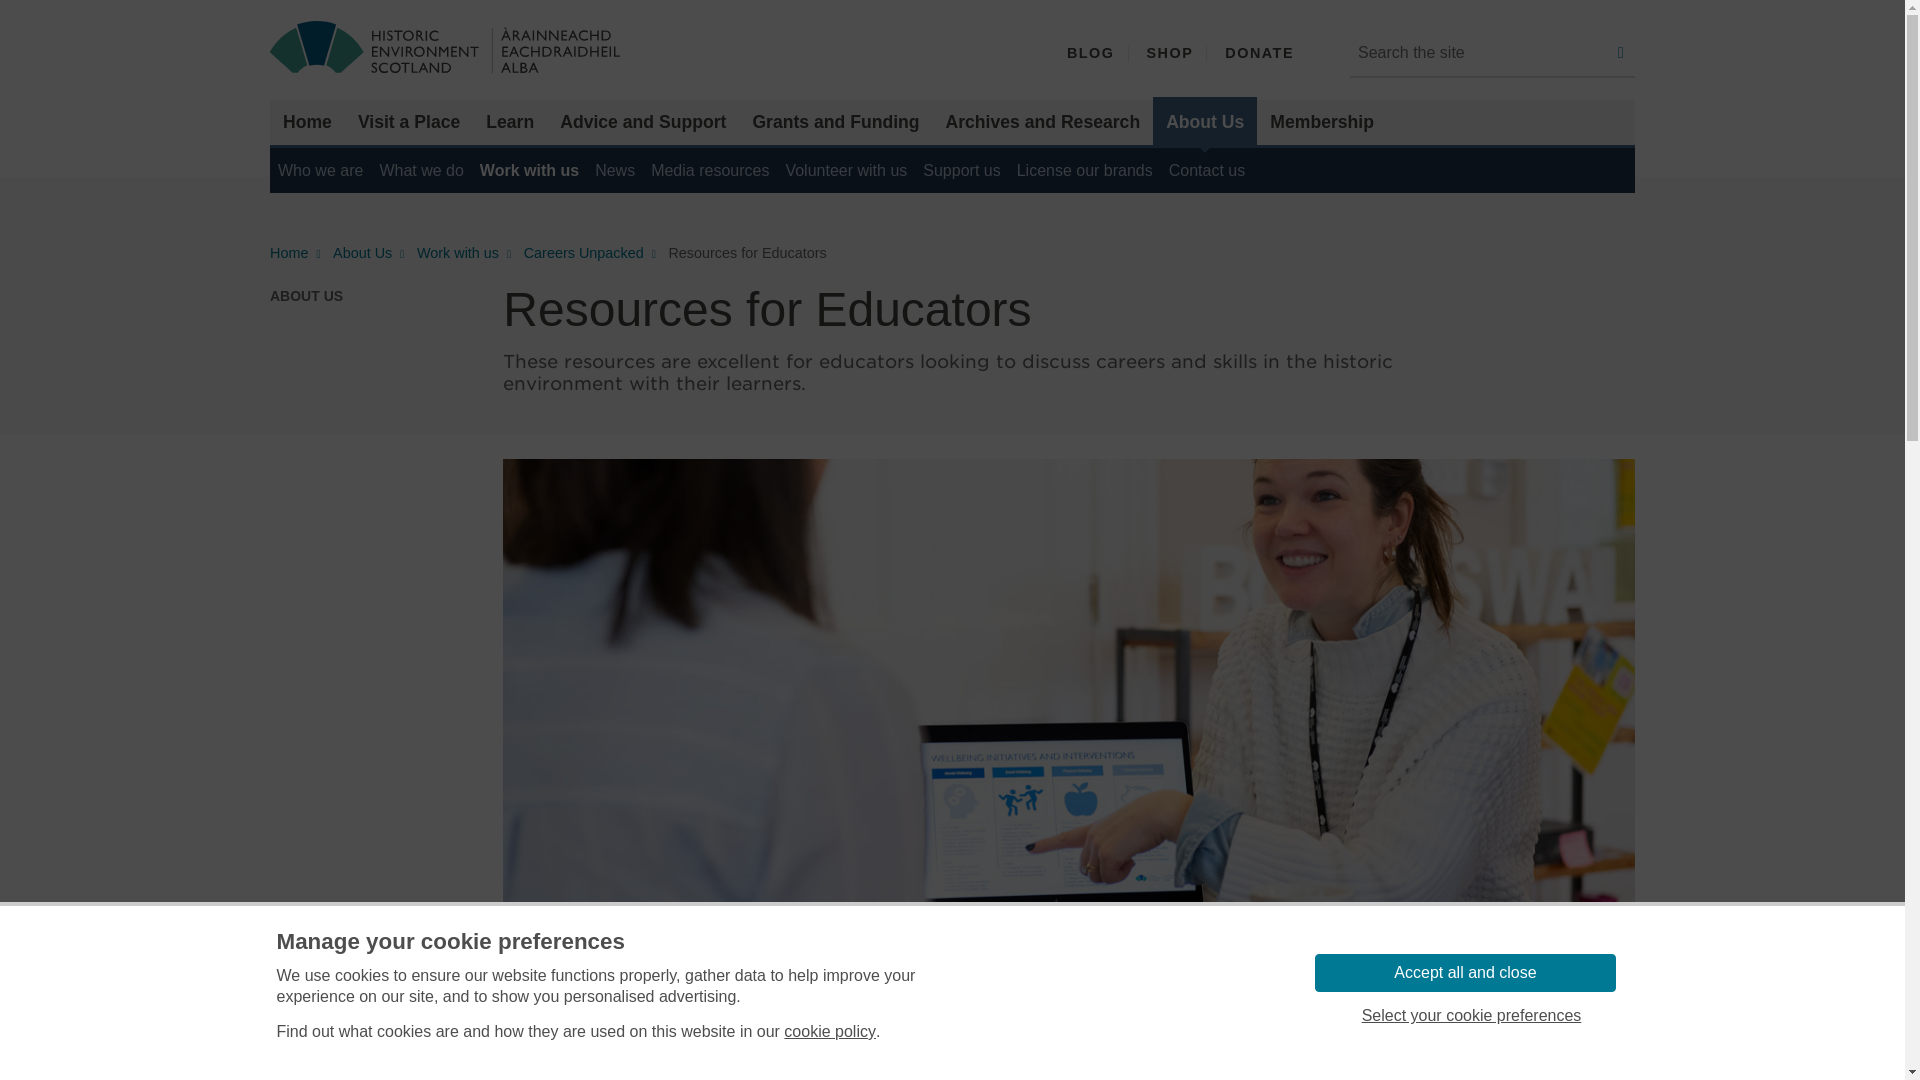  I want to click on Home, so click(308, 122).